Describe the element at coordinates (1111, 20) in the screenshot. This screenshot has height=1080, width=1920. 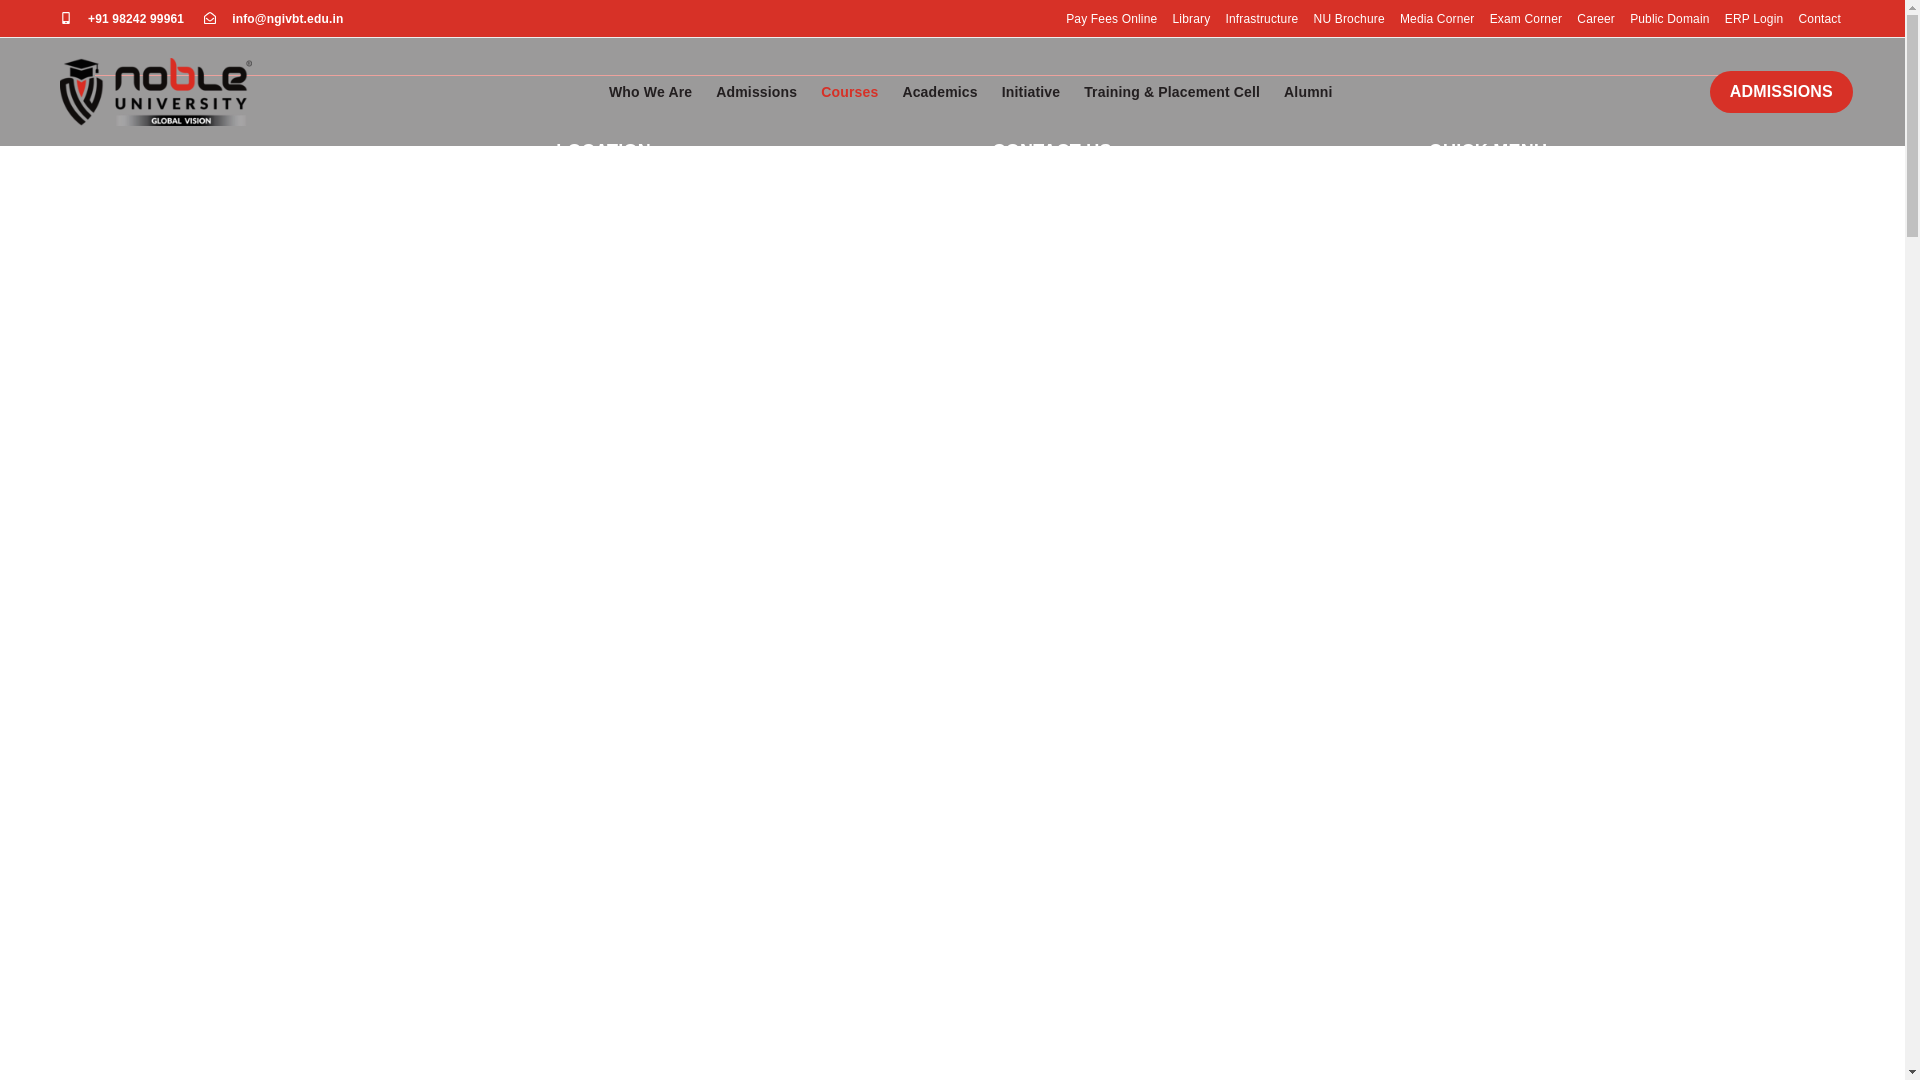
I see `Pay Fees Online` at that location.